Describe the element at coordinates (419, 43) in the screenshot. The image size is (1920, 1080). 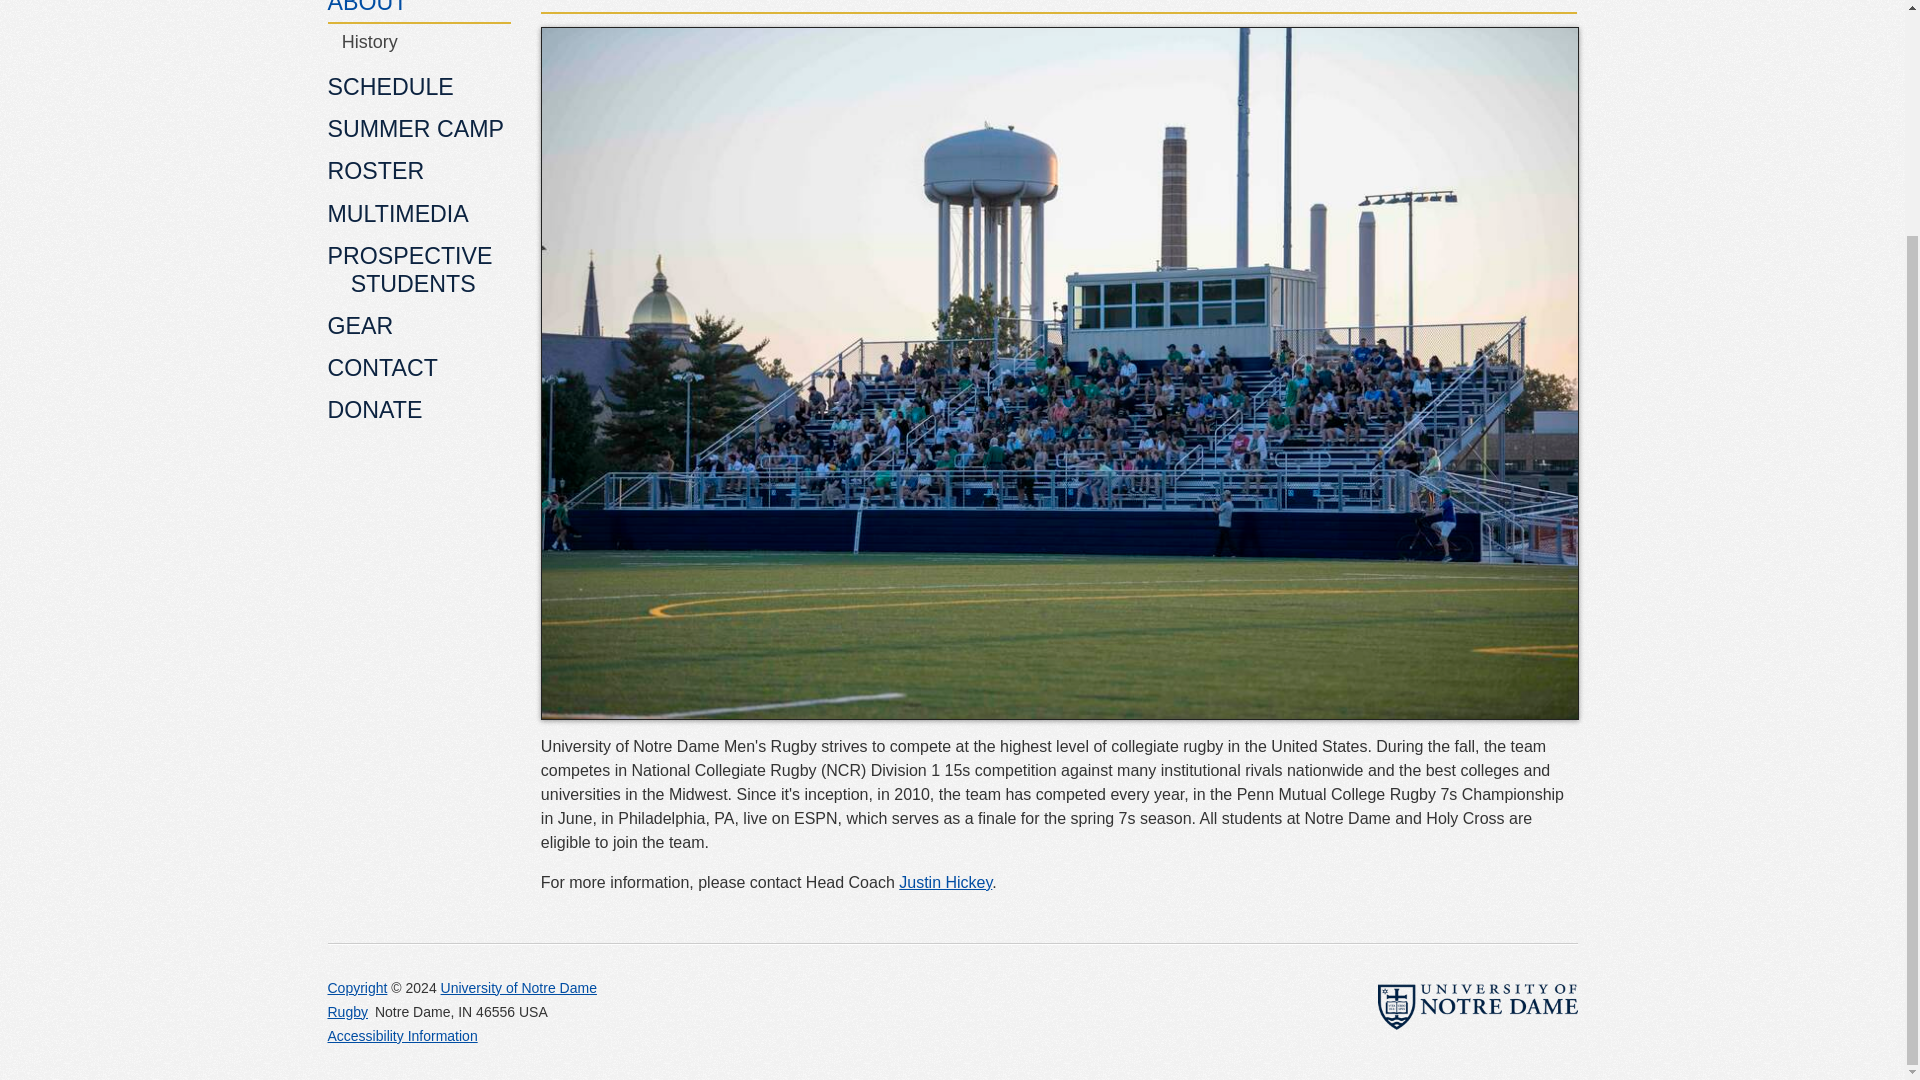
I see `History` at that location.